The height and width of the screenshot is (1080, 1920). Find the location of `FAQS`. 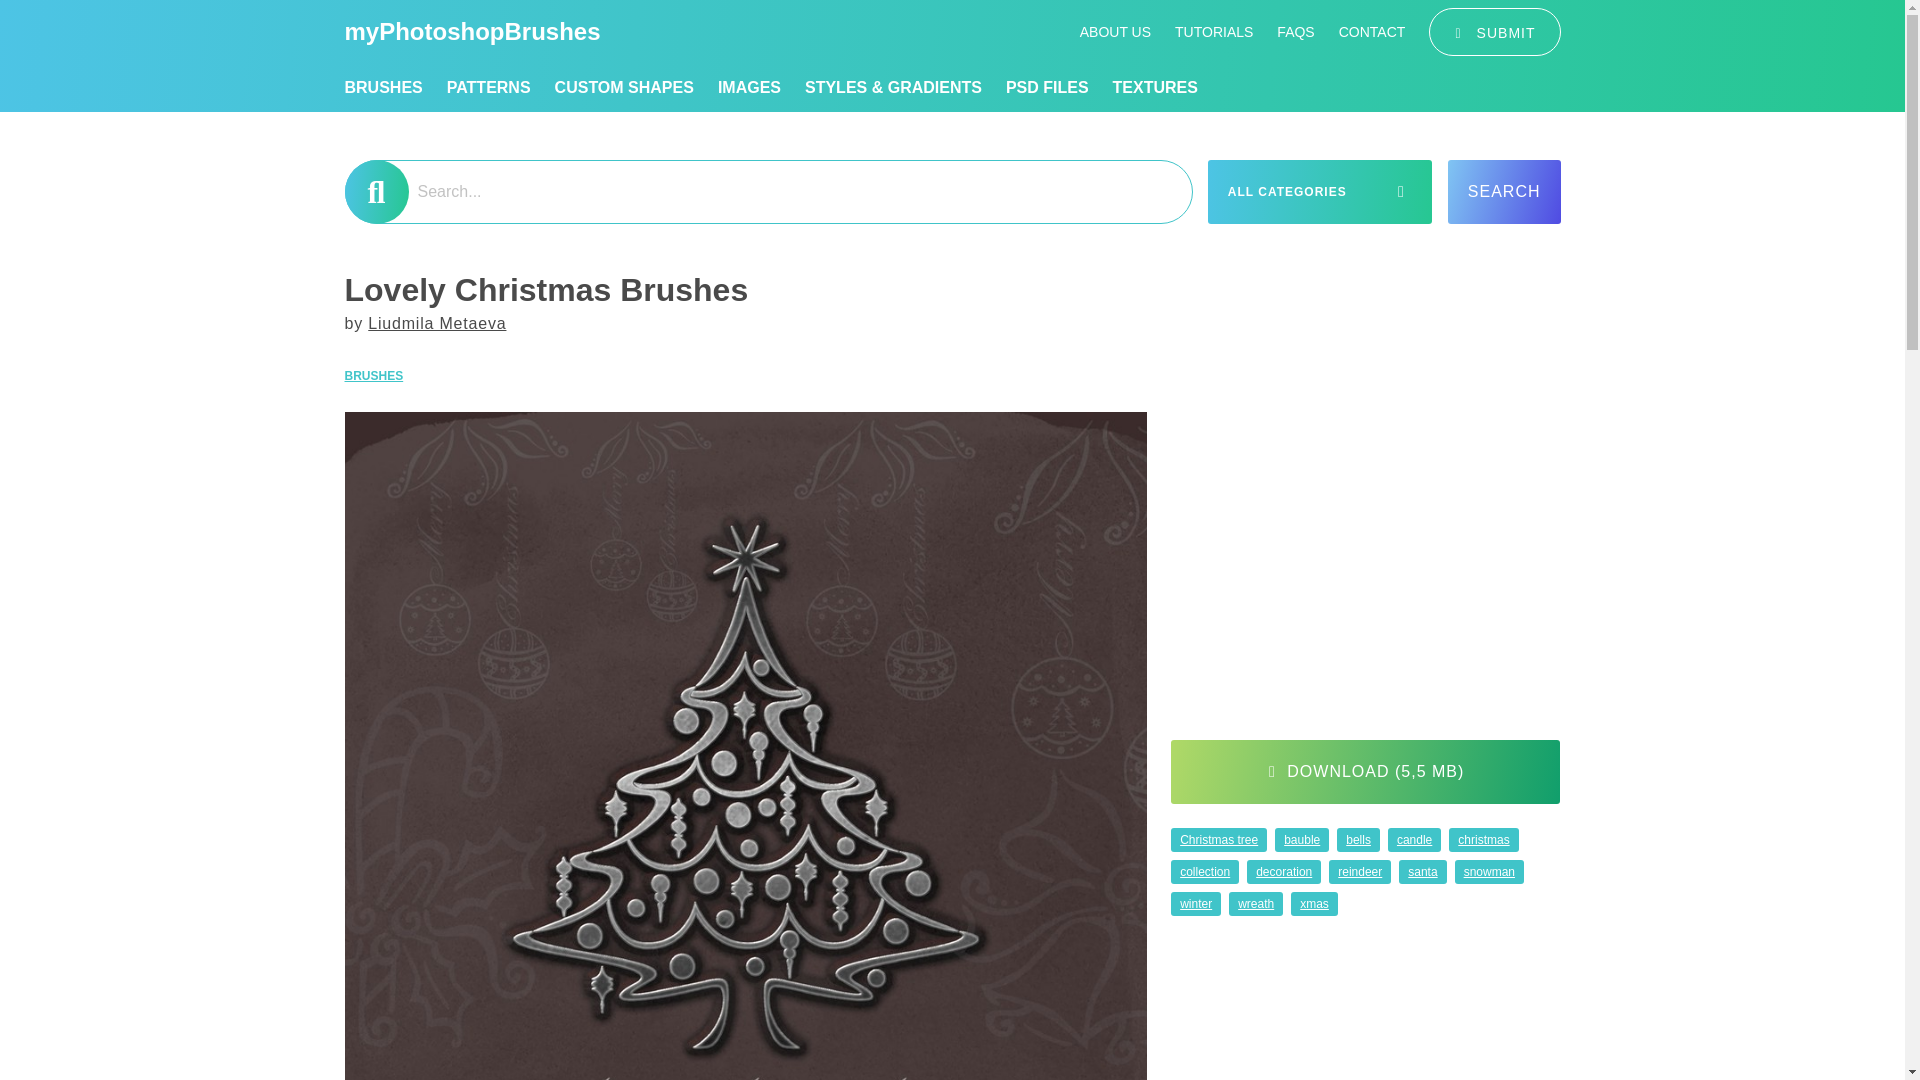

FAQS is located at coordinates (1294, 32).